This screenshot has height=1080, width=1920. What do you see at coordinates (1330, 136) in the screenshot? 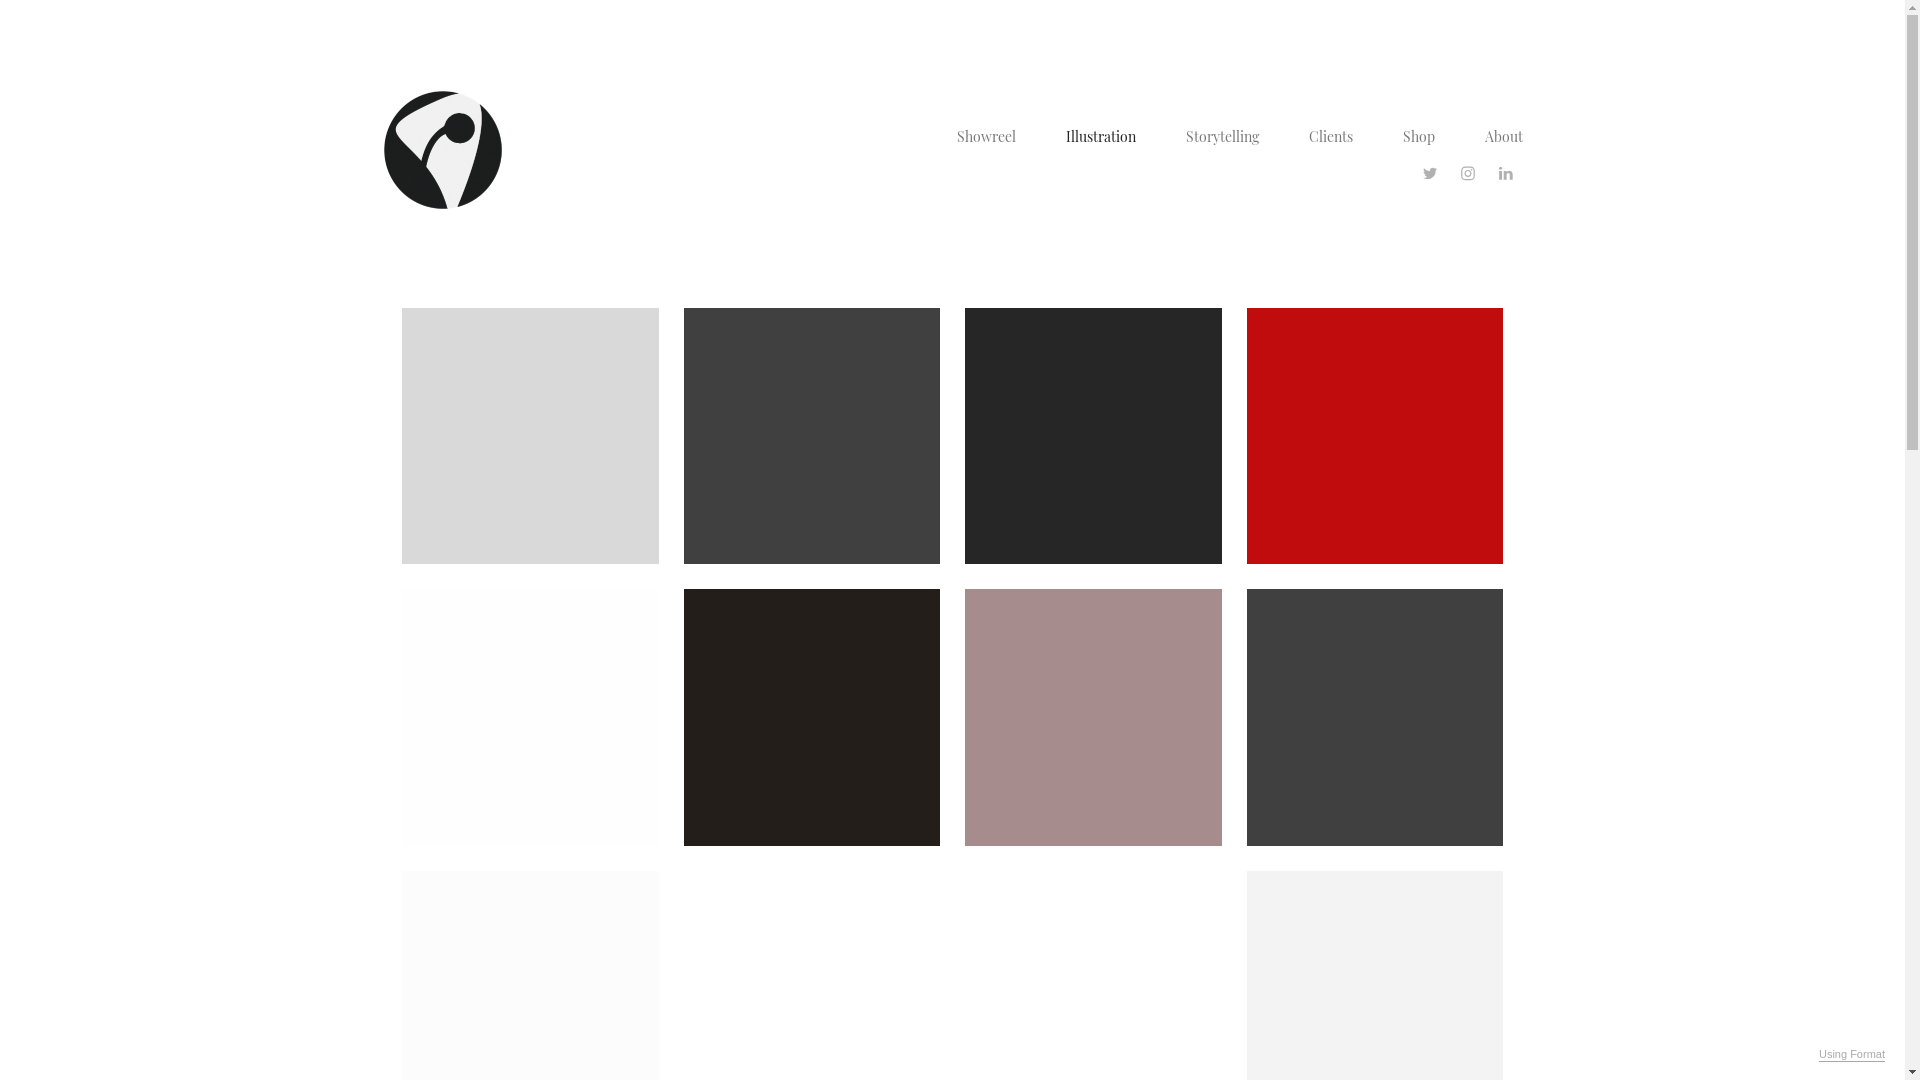
I see `Clients` at bounding box center [1330, 136].